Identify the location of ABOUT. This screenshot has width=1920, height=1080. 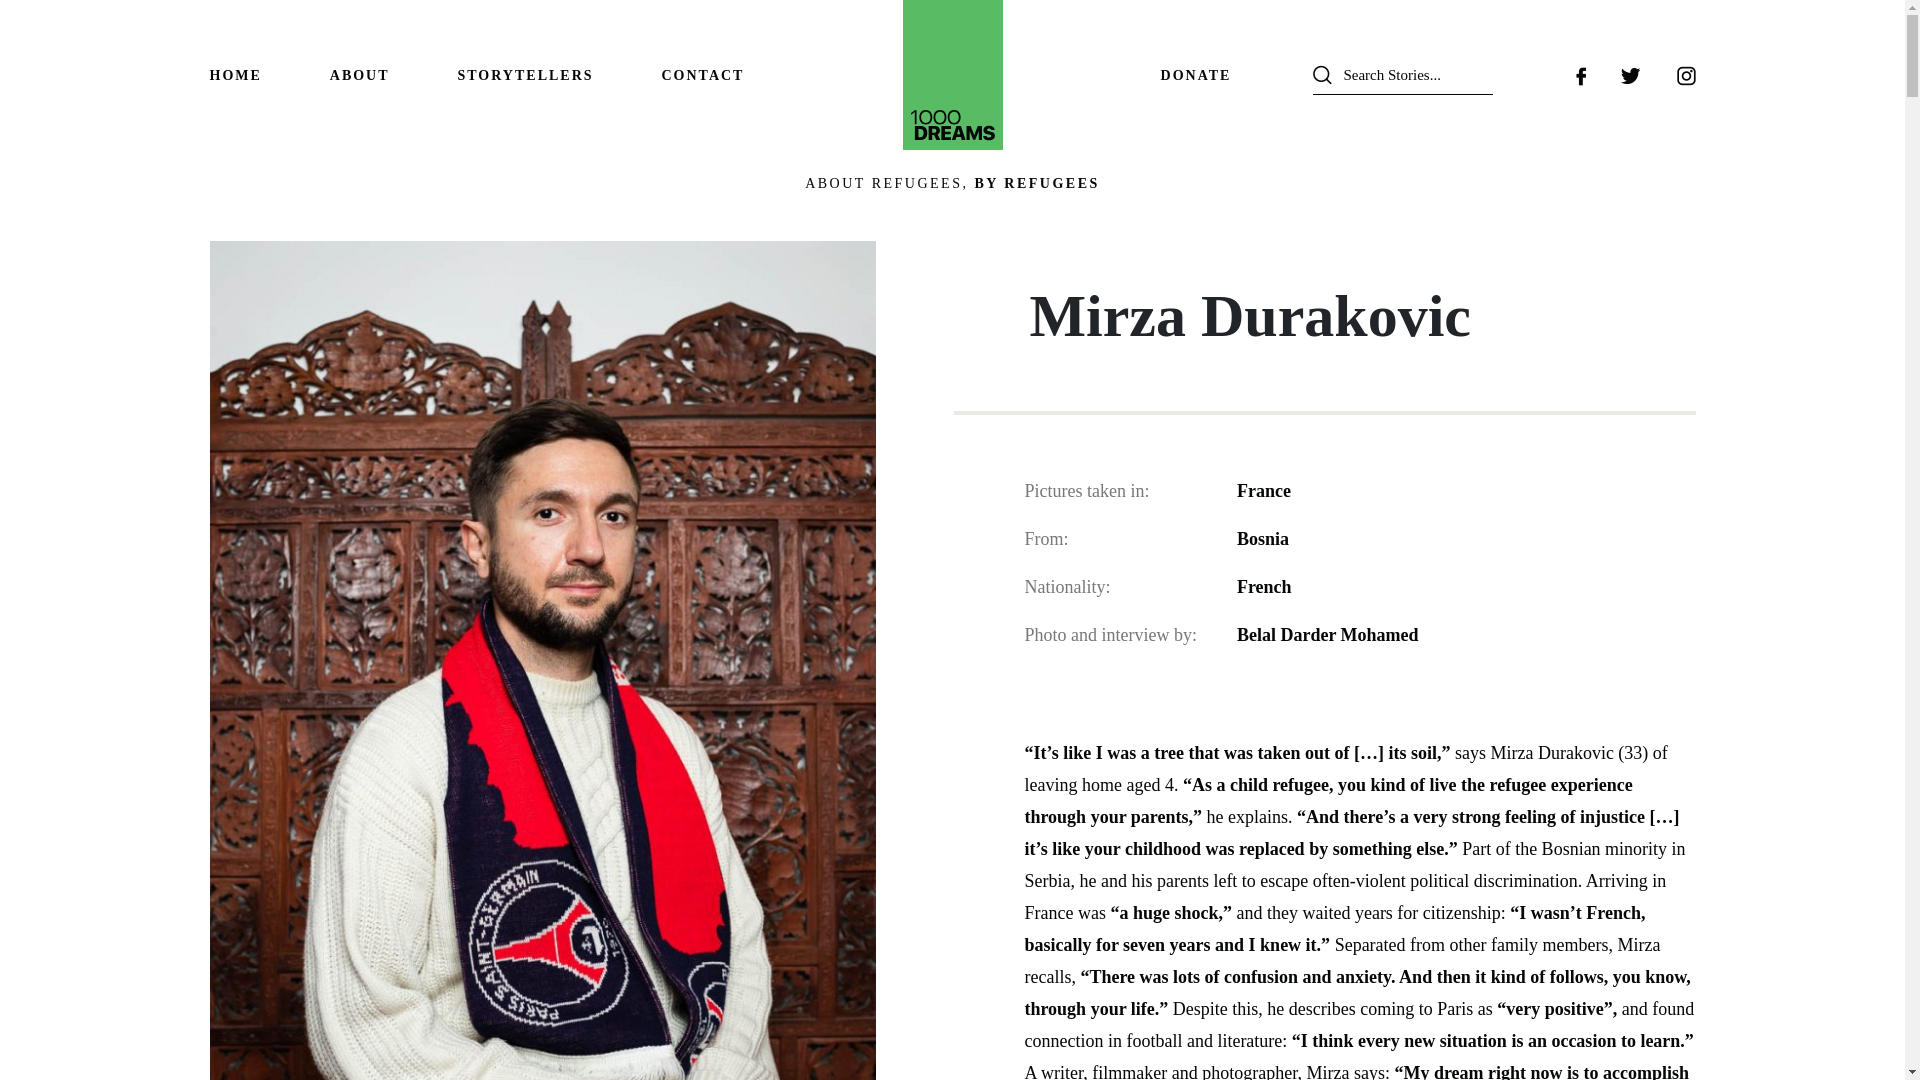
(360, 76).